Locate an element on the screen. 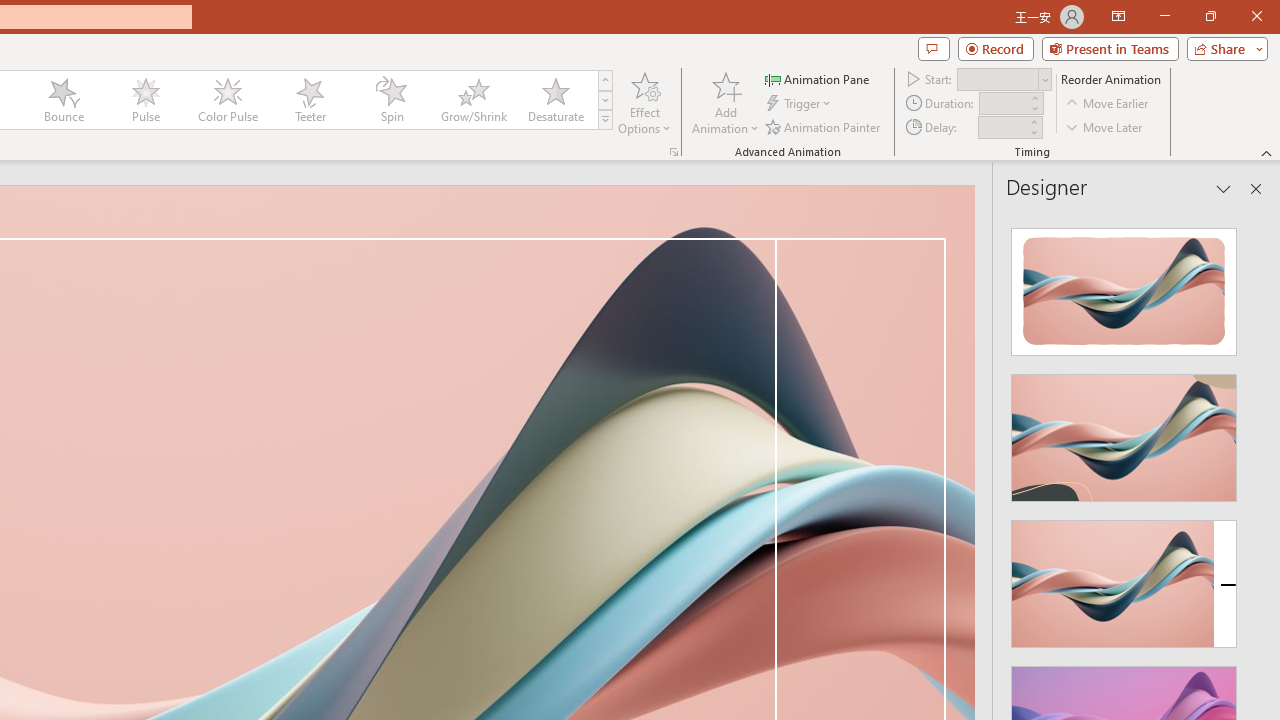 The width and height of the screenshot is (1280, 720). Animation Styles is located at coordinates (605, 120).